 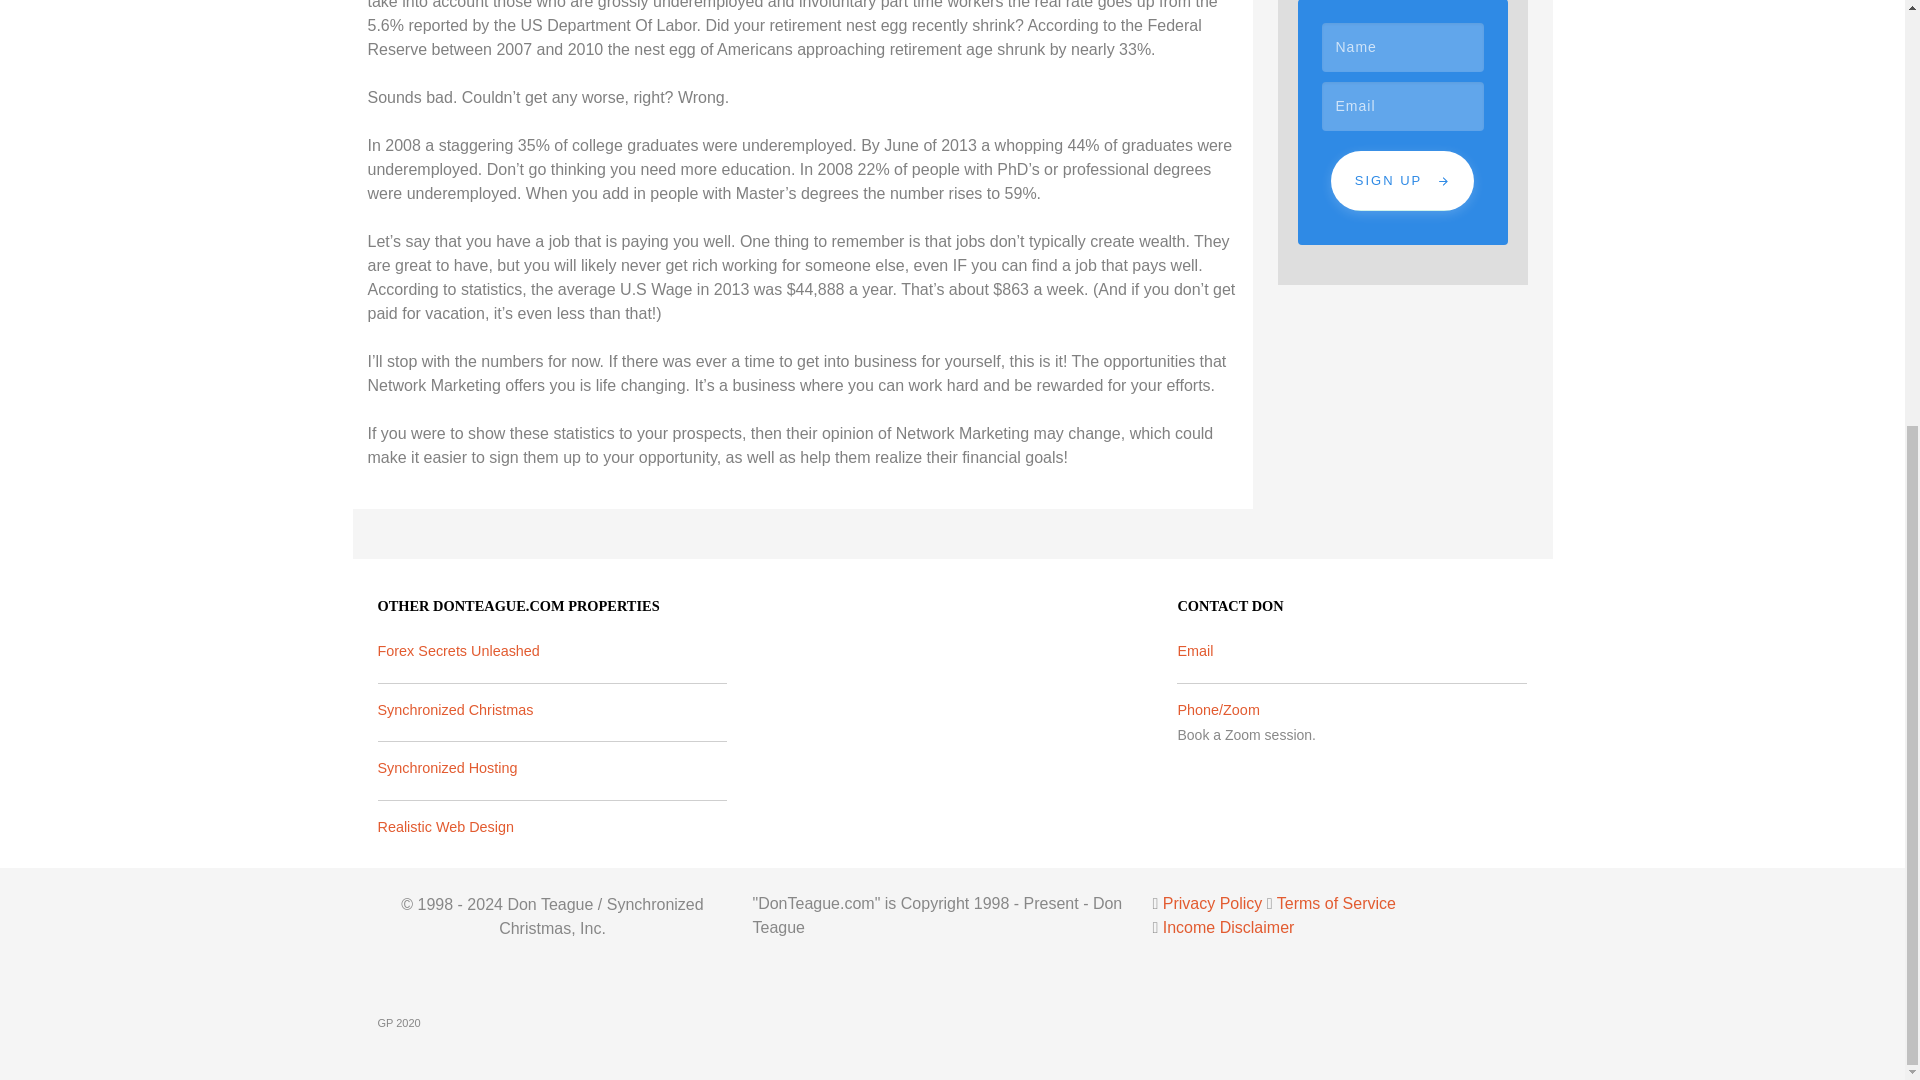 I want to click on Terms of Service, so click(x=1336, y=903).